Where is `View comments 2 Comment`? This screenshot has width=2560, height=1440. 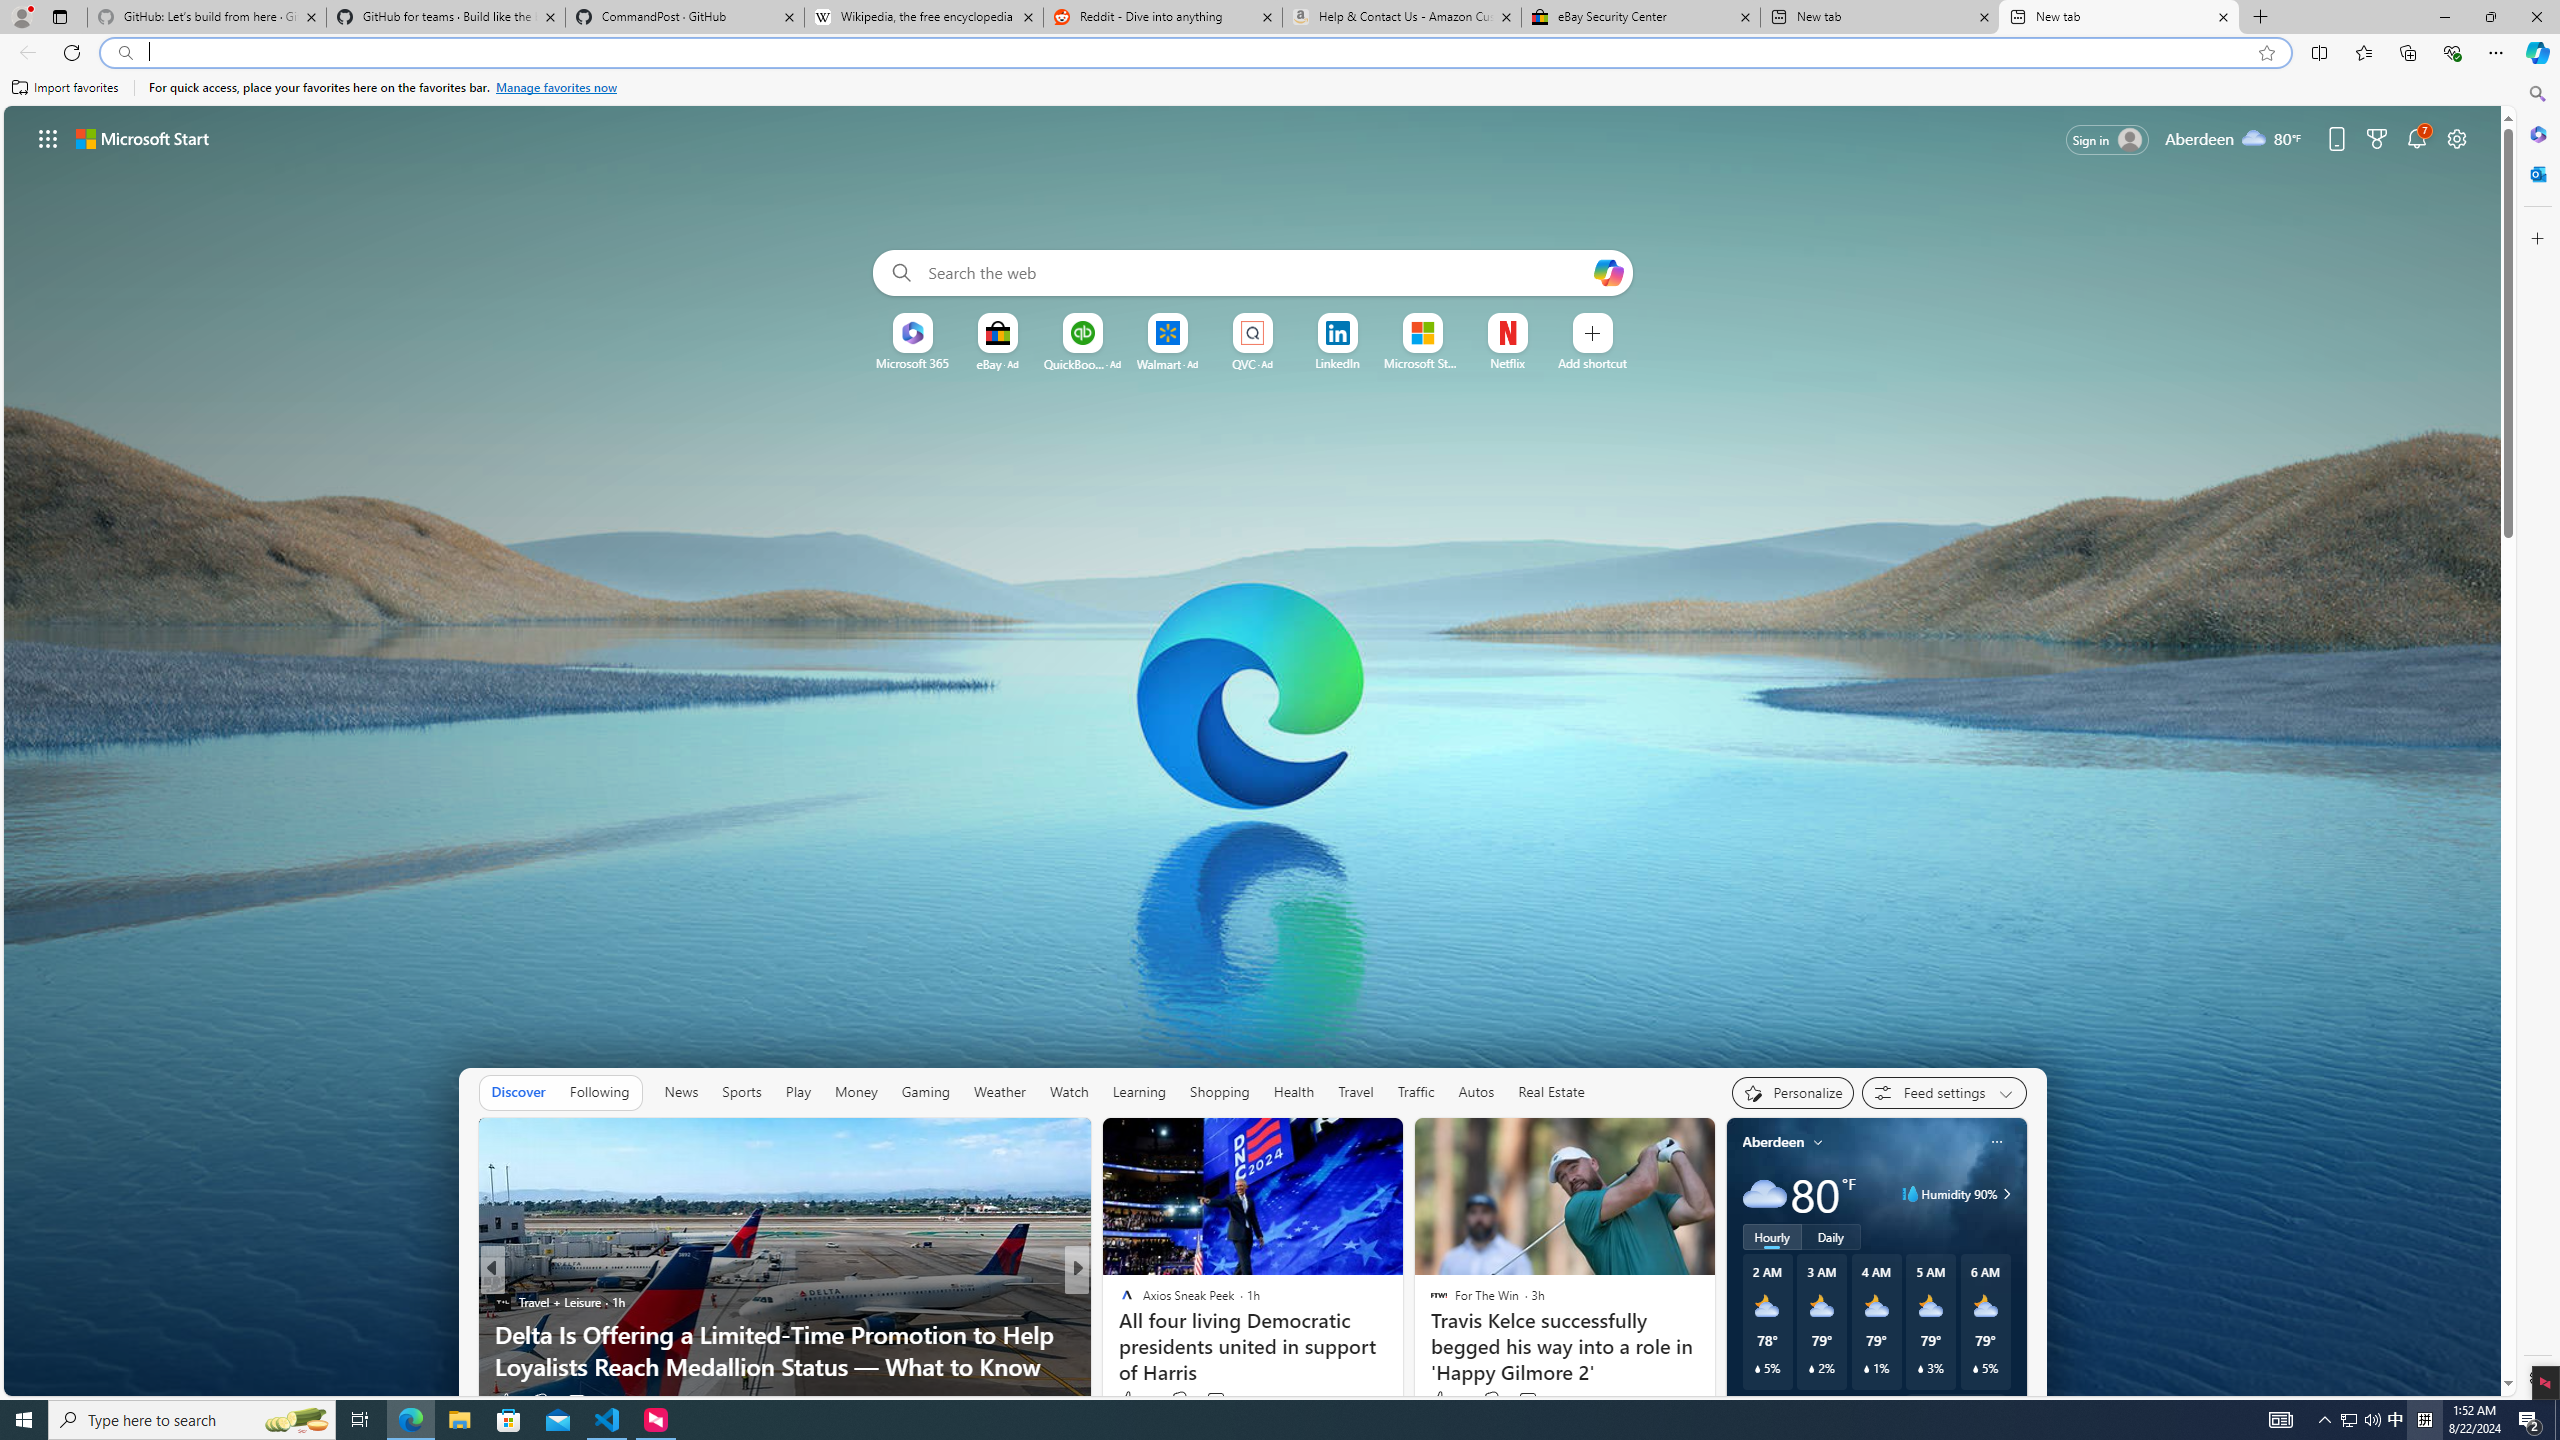 View comments 2 Comment is located at coordinates (1532, 1400).